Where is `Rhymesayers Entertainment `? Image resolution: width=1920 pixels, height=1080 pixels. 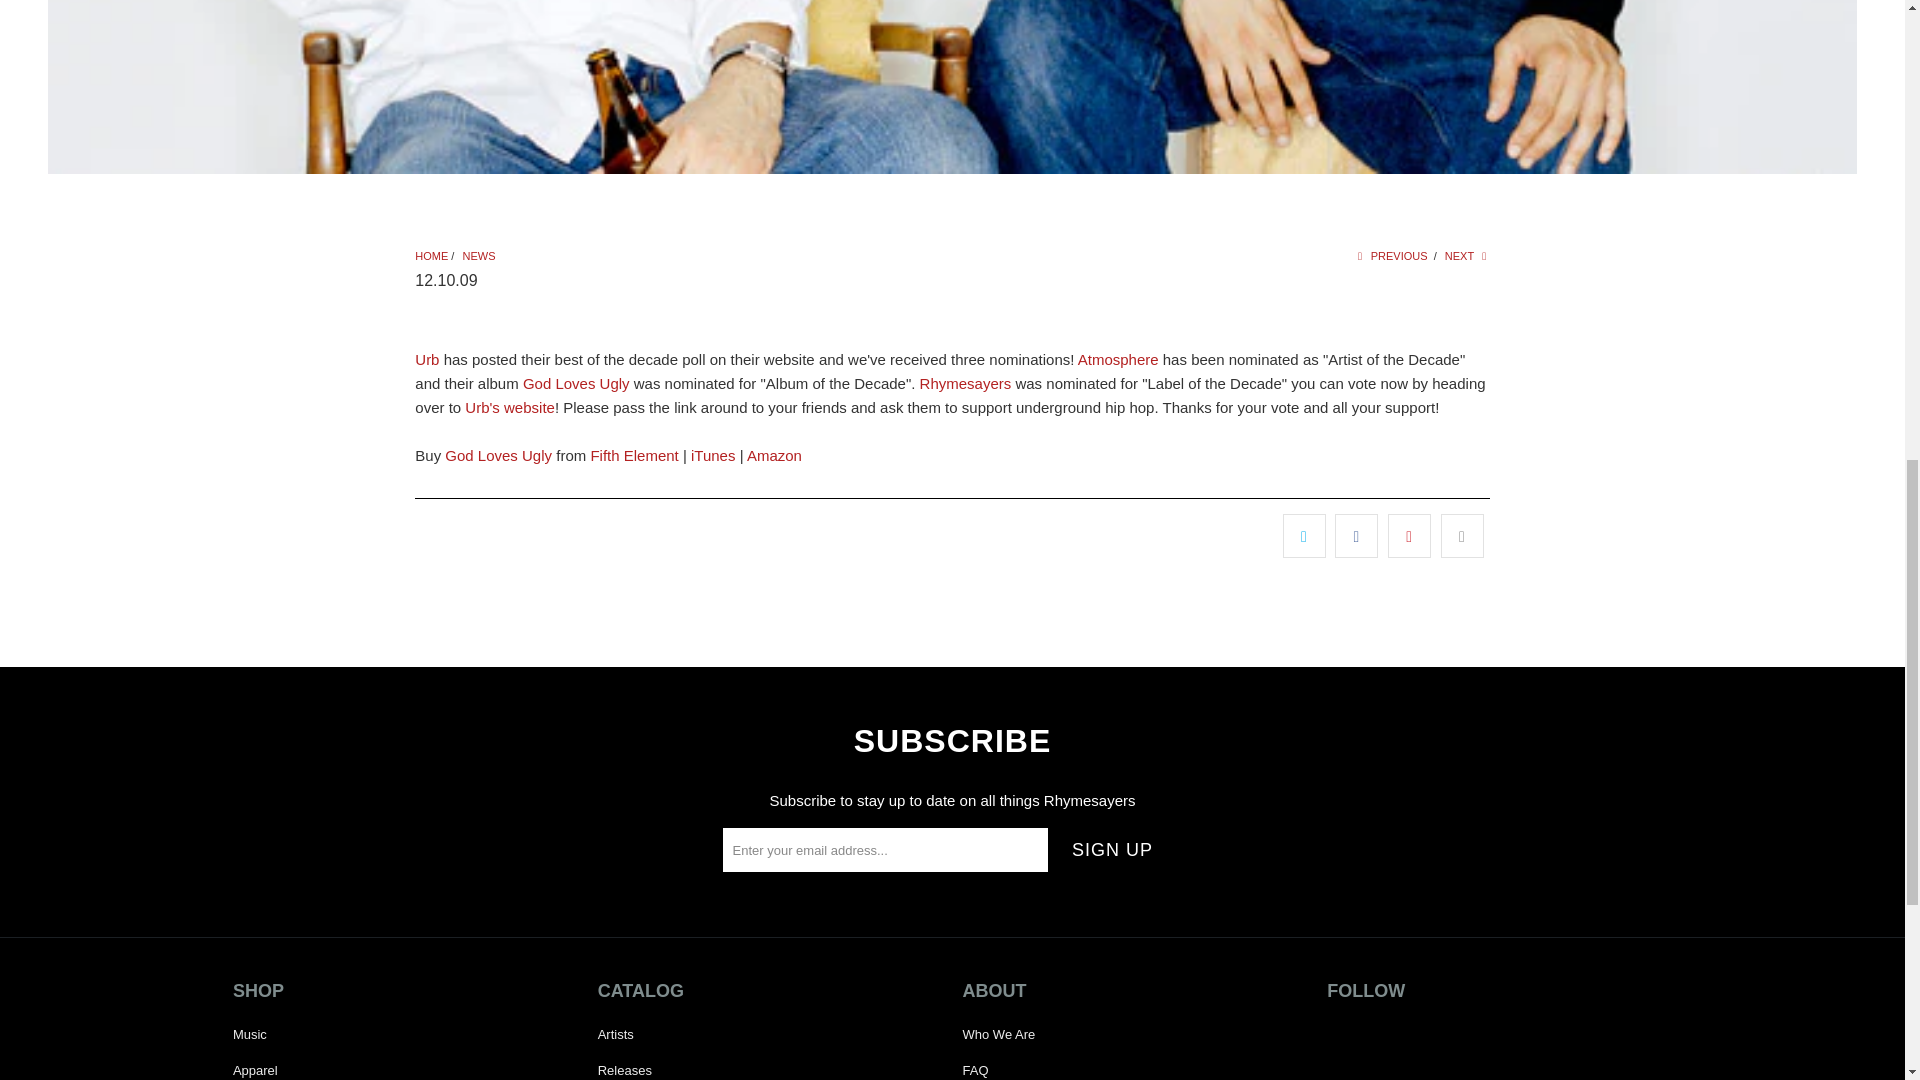
Rhymesayers Entertainment  is located at coordinates (430, 256).